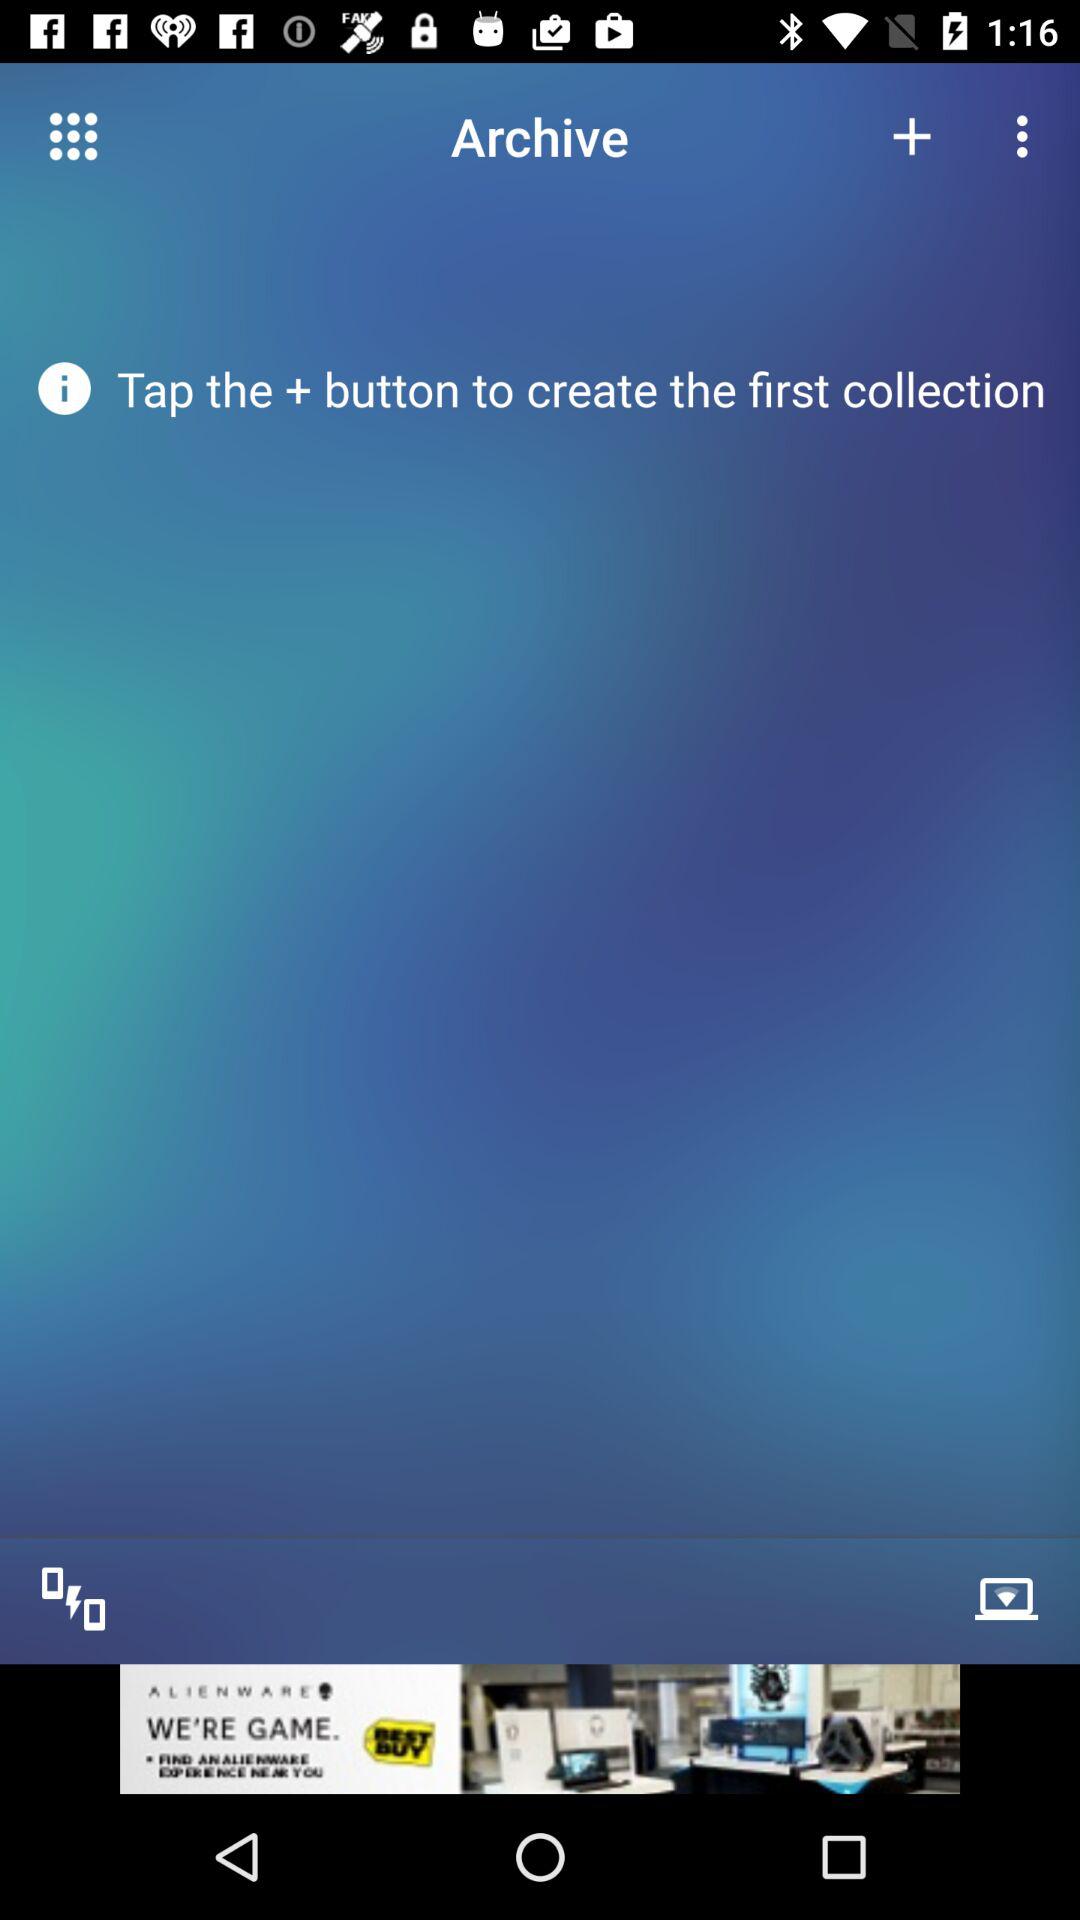 Image resolution: width=1080 pixels, height=1920 pixels. What do you see at coordinates (74, 136) in the screenshot?
I see `home icon` at bounding box center [74, 136].